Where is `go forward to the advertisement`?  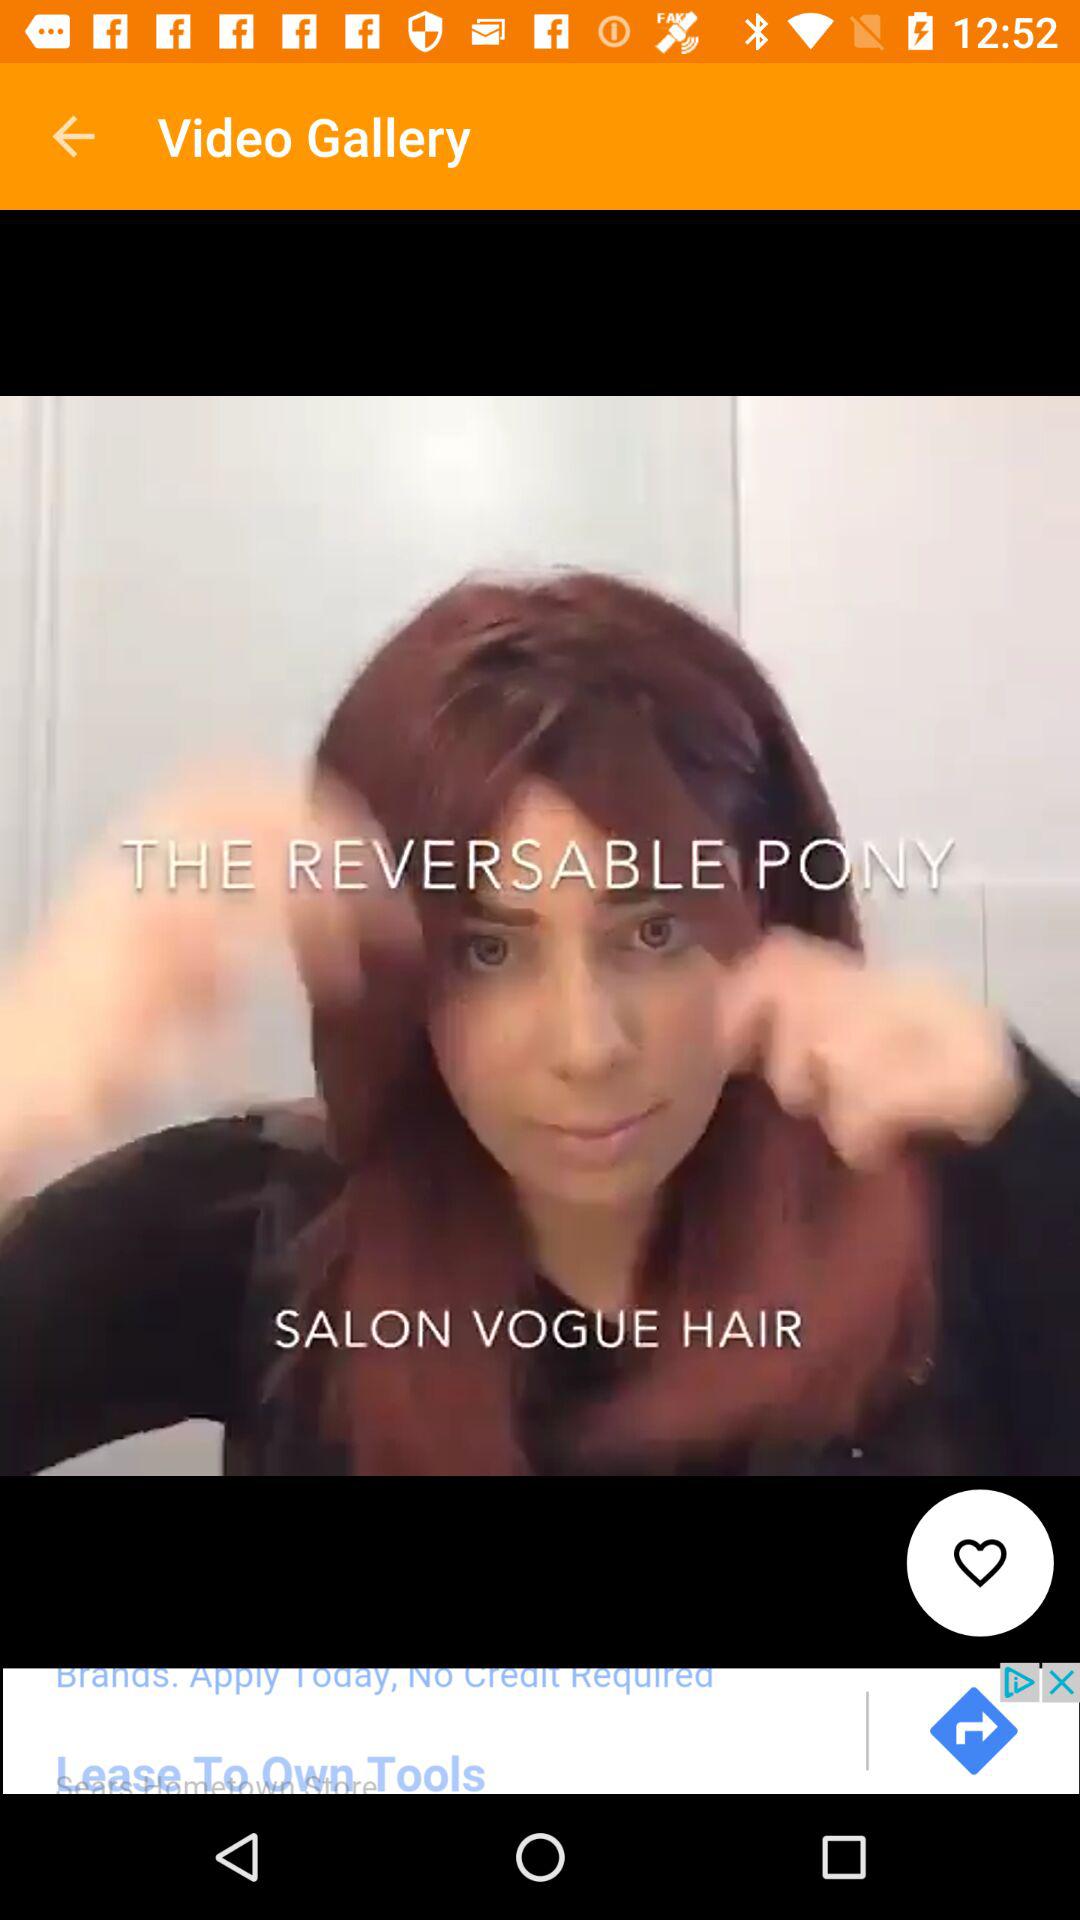
go forward to the advertisement is located at coordinates (540, 1728).